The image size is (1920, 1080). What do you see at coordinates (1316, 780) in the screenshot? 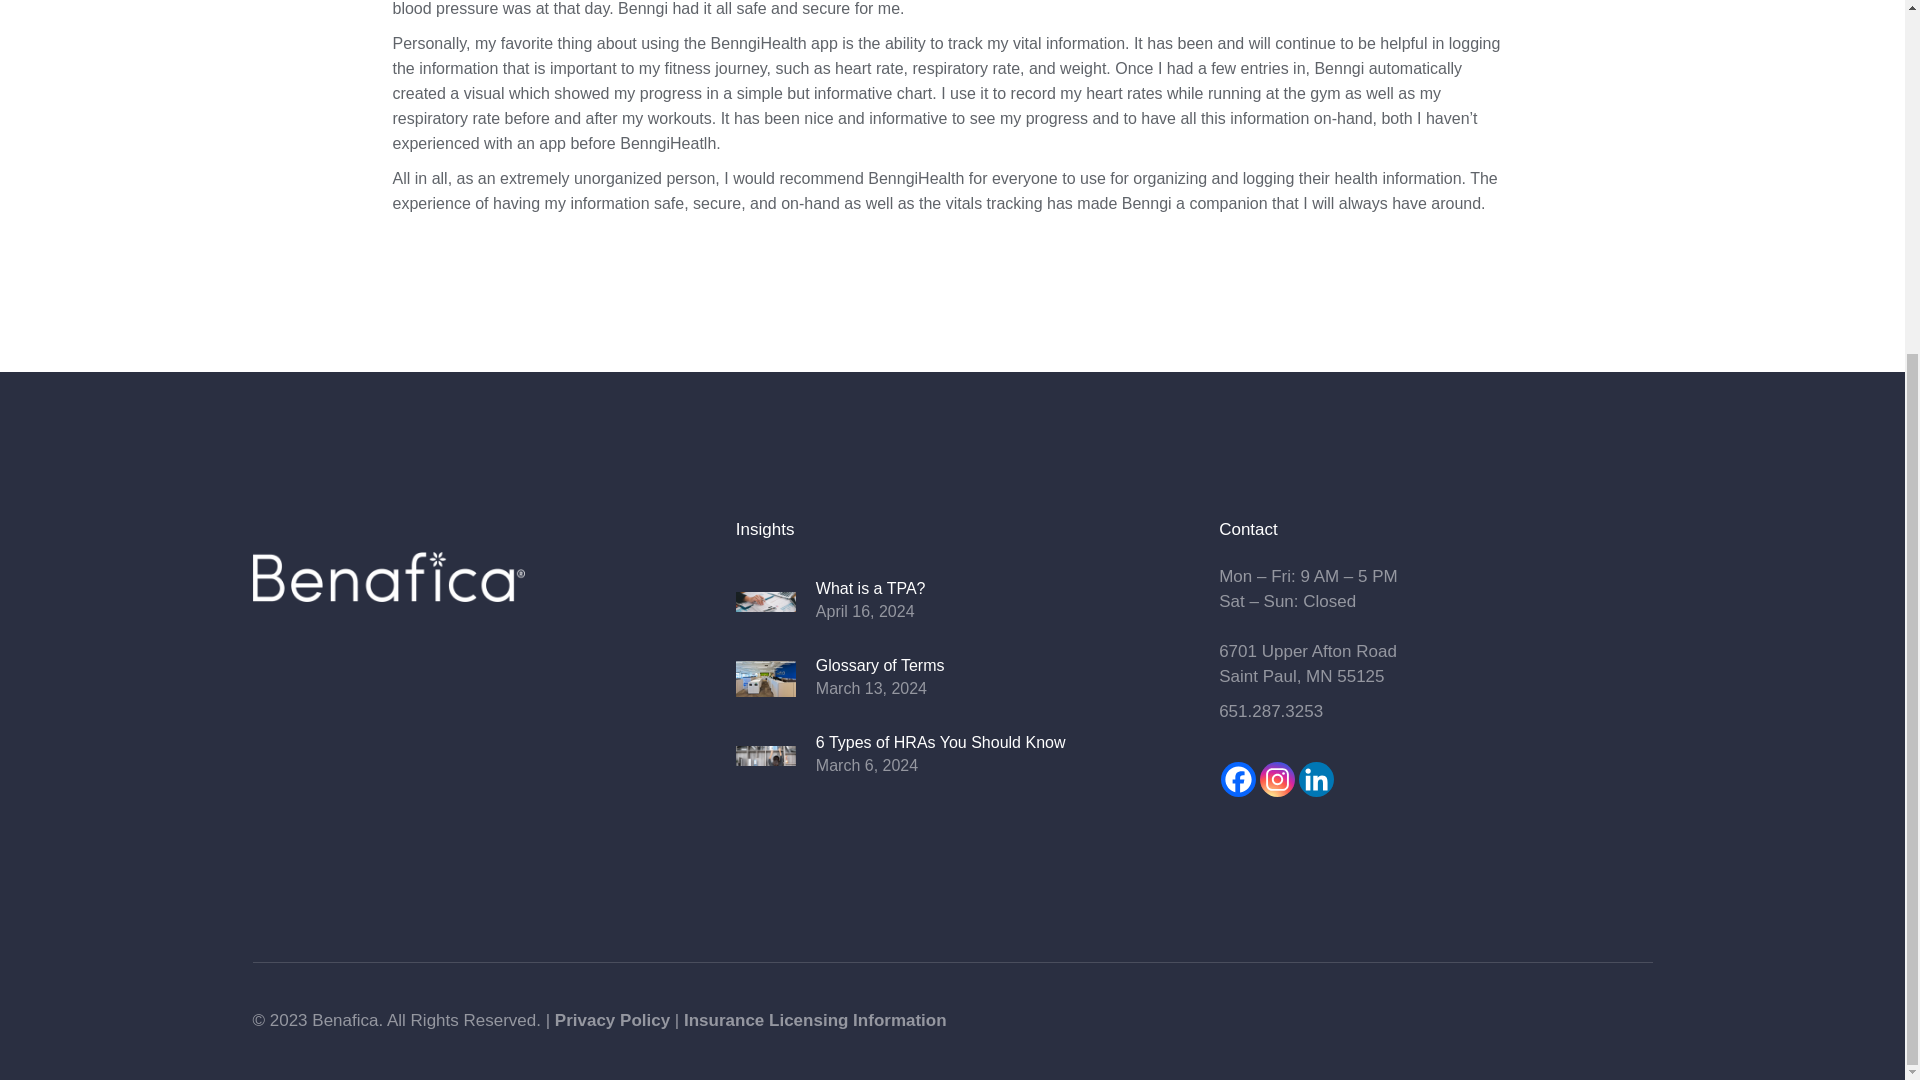
I see `Linkedin Company` at bounding box center [1316, 780].